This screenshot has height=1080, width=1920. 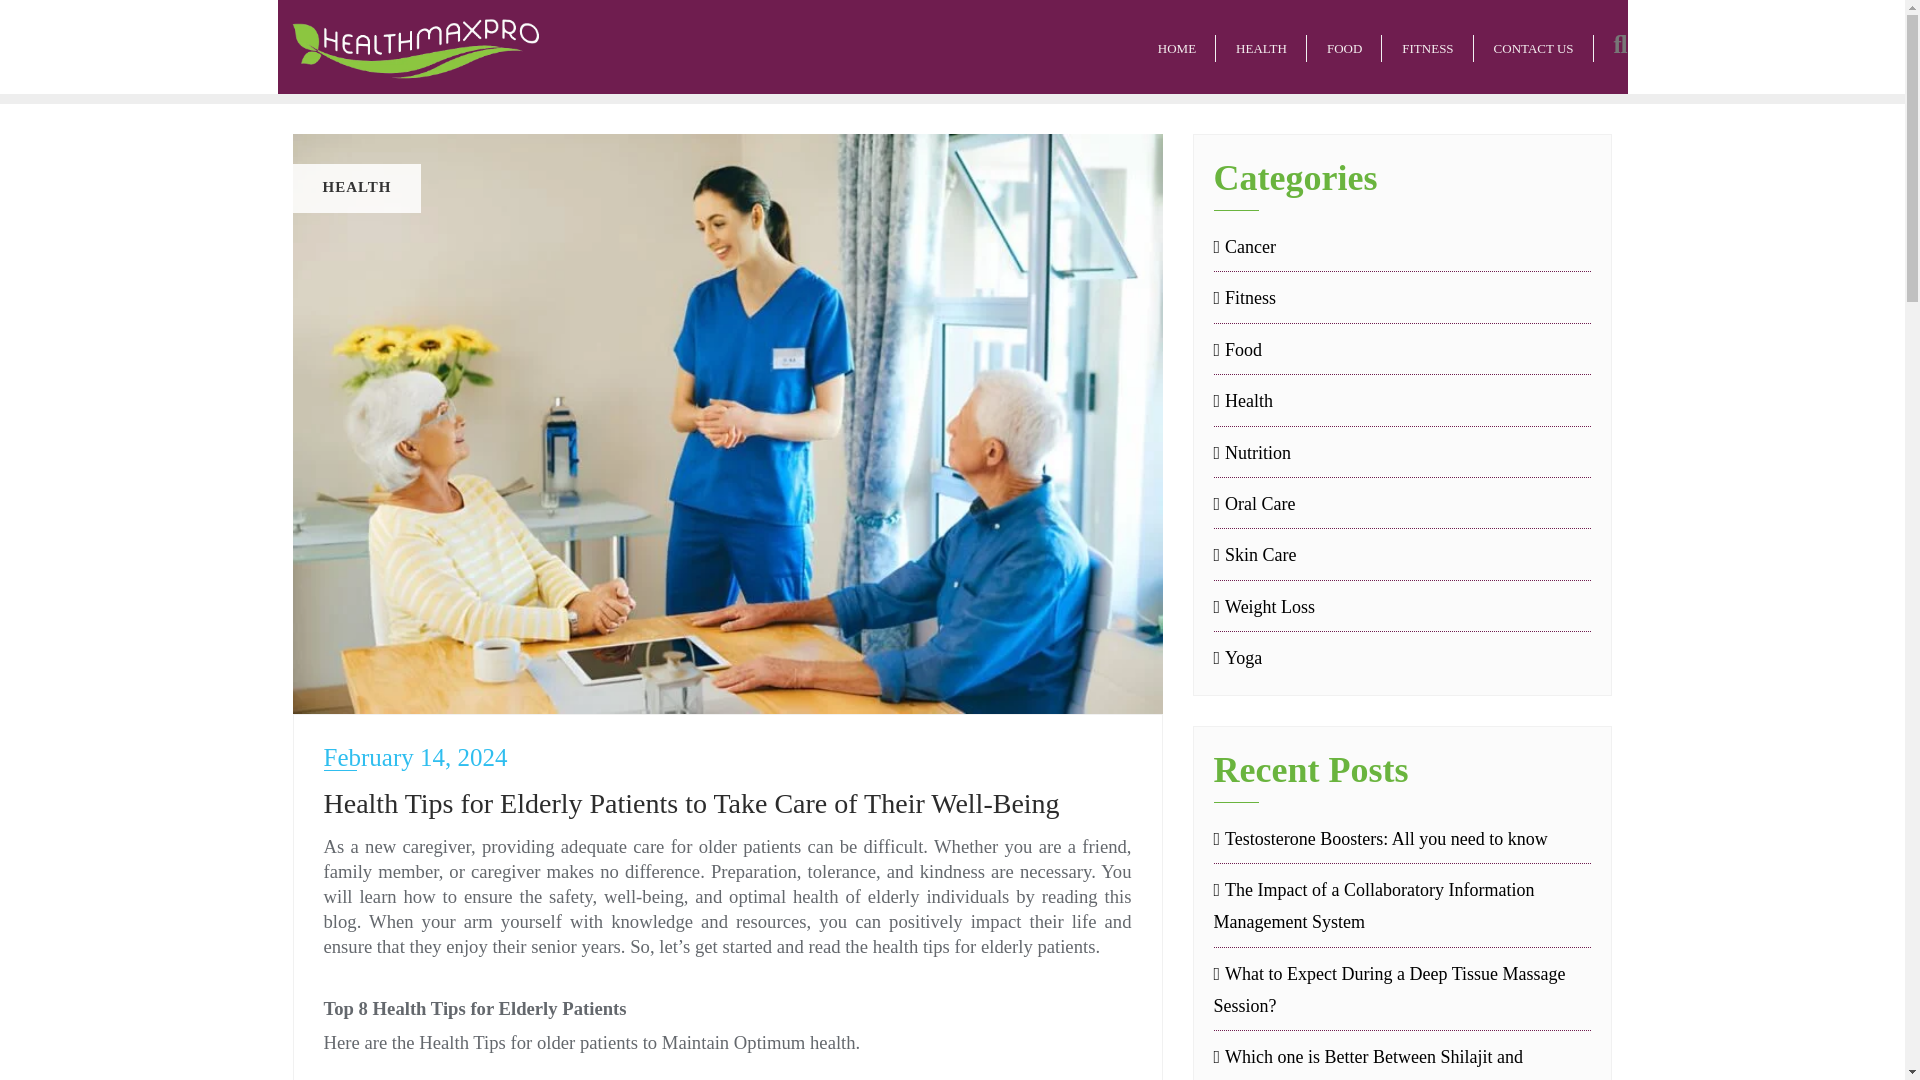 I want to click on Cancer, so click(x=1244, y=247).